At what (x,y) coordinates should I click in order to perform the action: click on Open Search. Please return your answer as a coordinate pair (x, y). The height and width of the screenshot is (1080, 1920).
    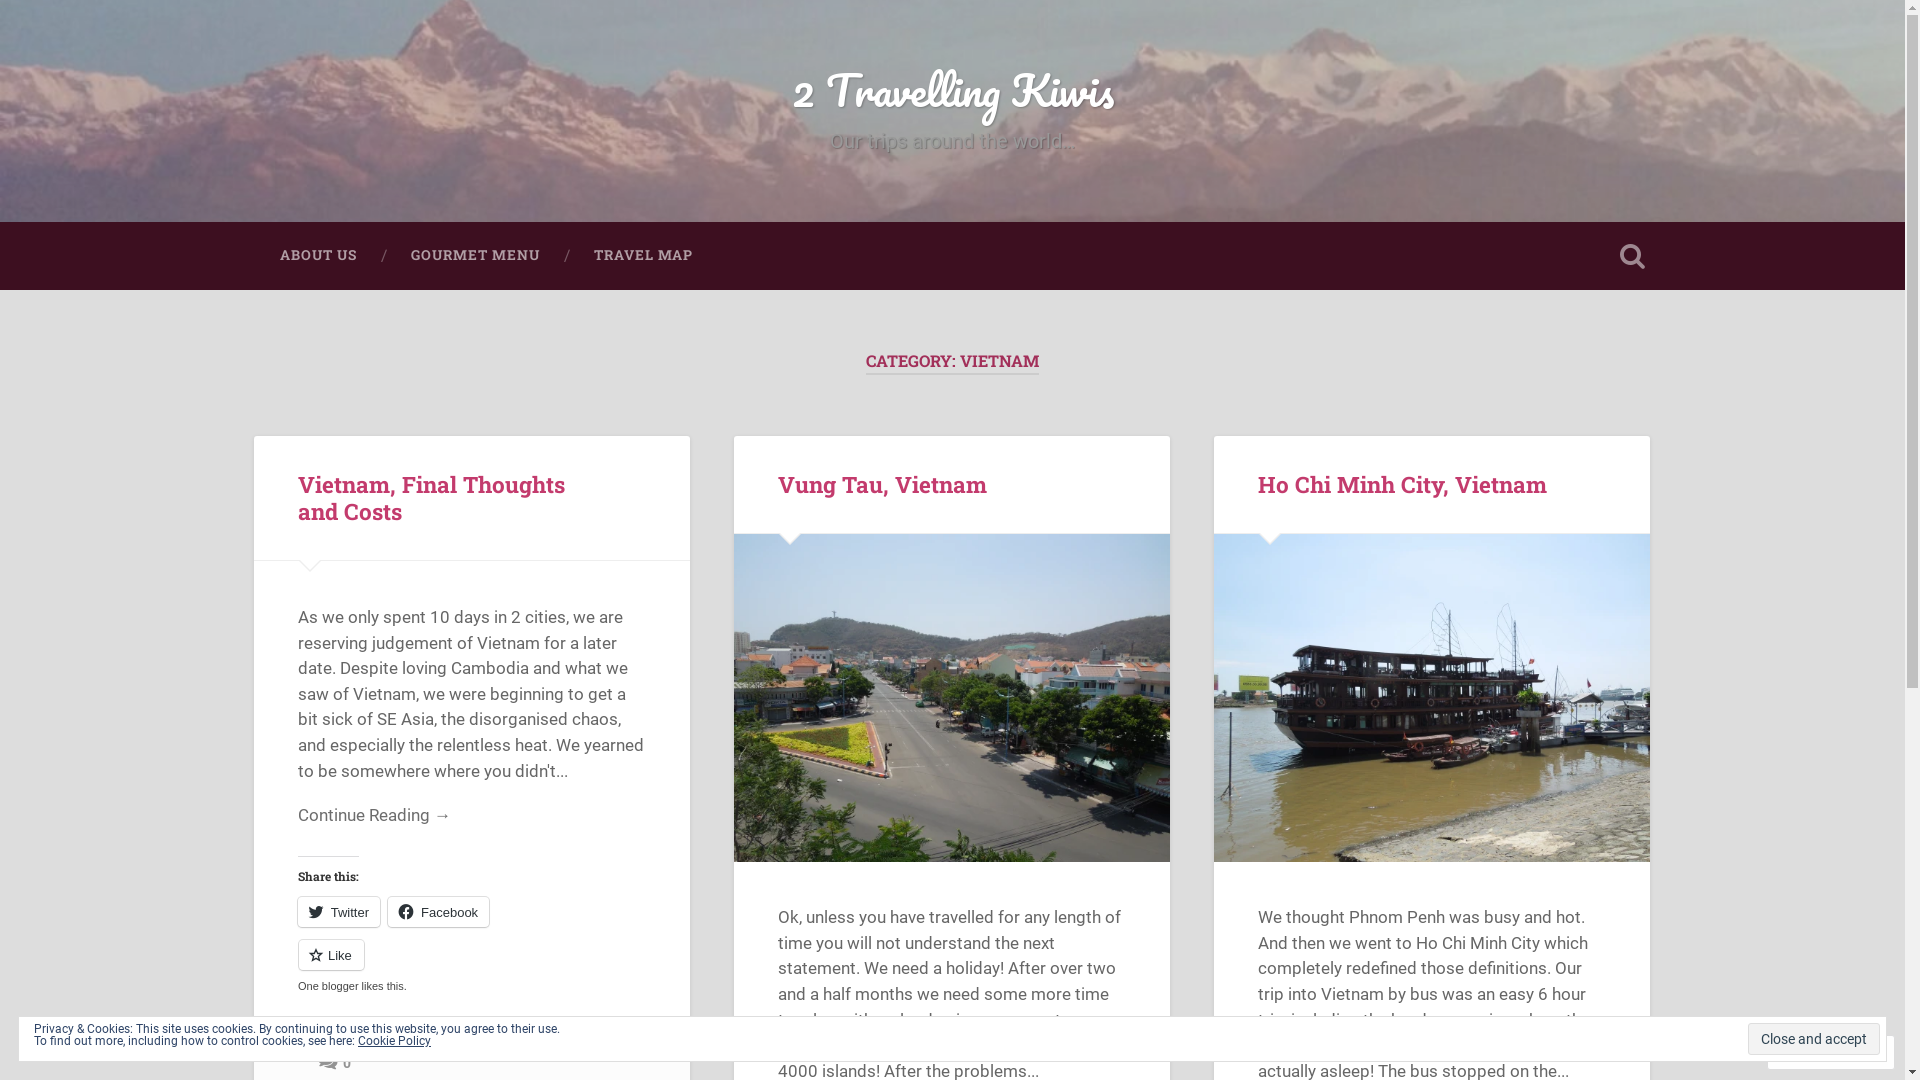
    Looking at the image, I should click on (1632, 256).